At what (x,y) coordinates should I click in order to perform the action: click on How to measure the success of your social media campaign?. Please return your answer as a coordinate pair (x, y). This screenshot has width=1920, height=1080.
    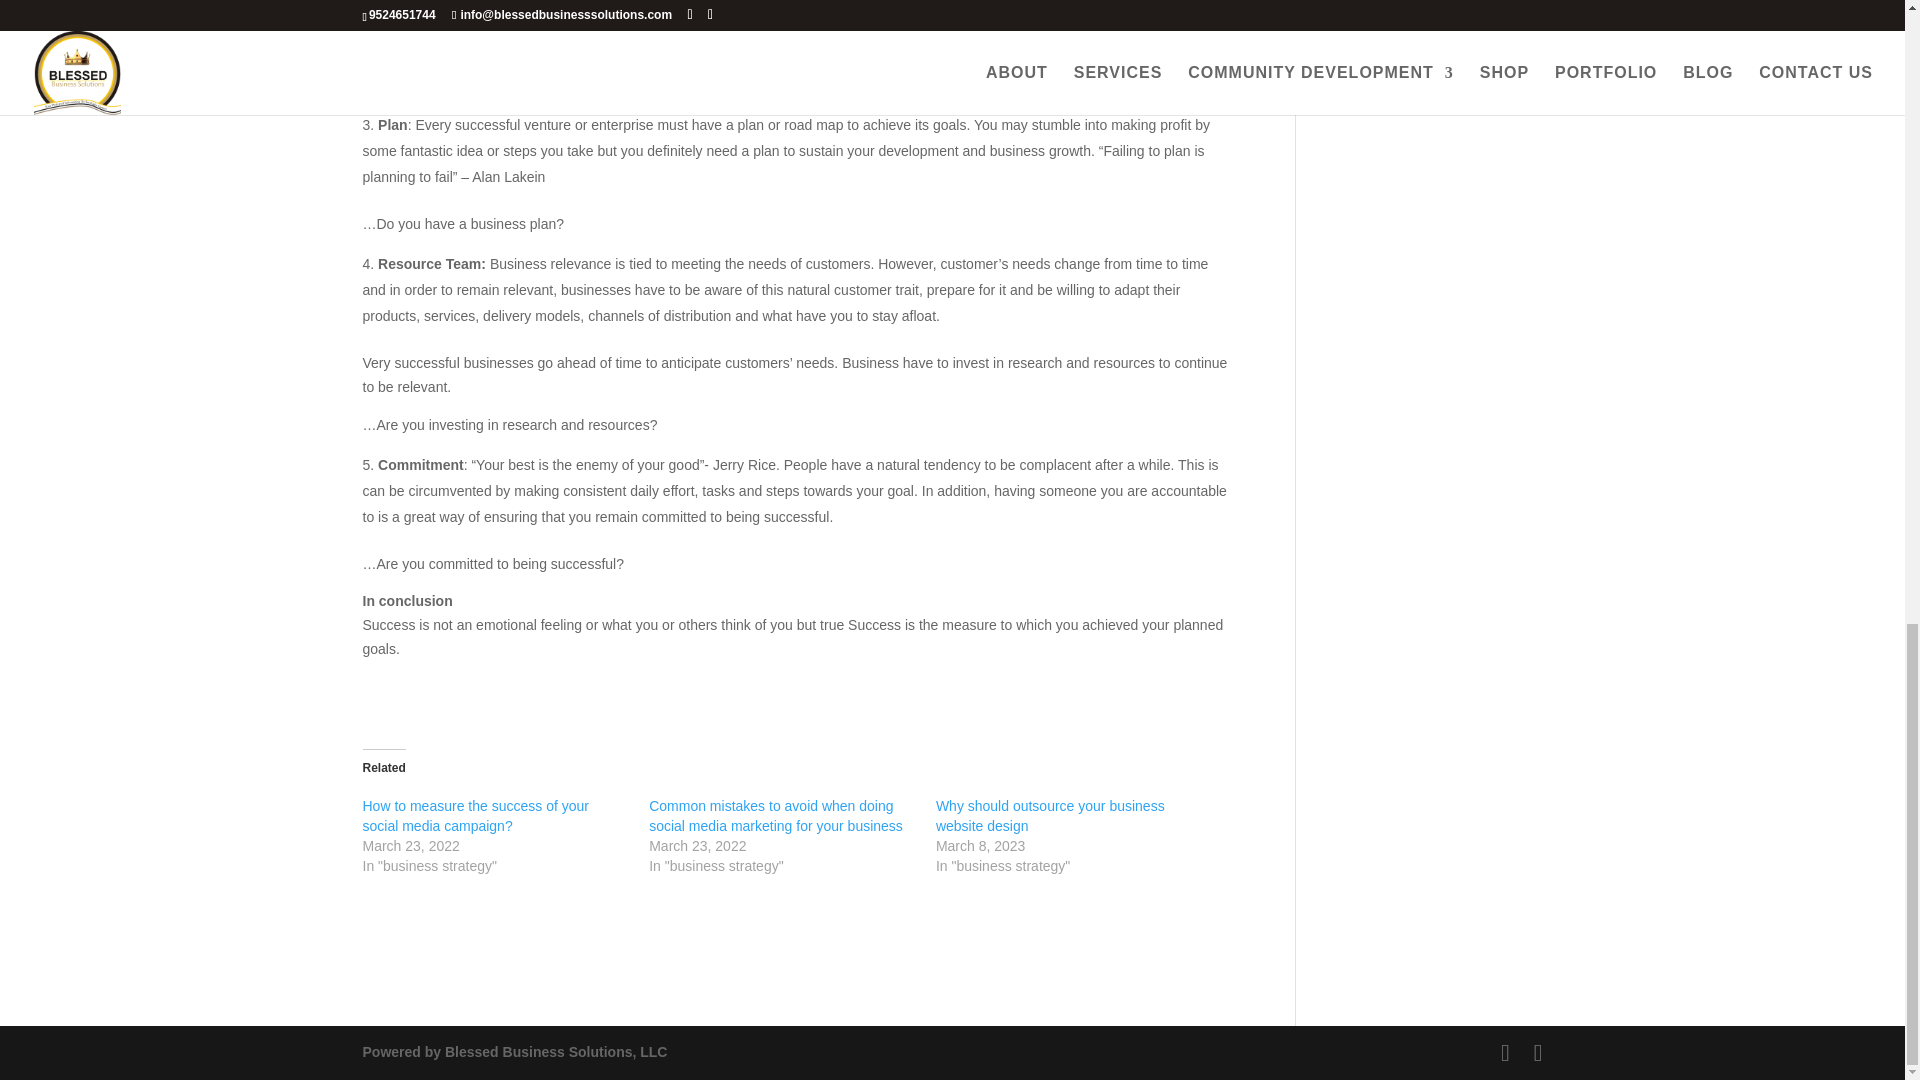
    Looking at the image, I should click on (474, 816).